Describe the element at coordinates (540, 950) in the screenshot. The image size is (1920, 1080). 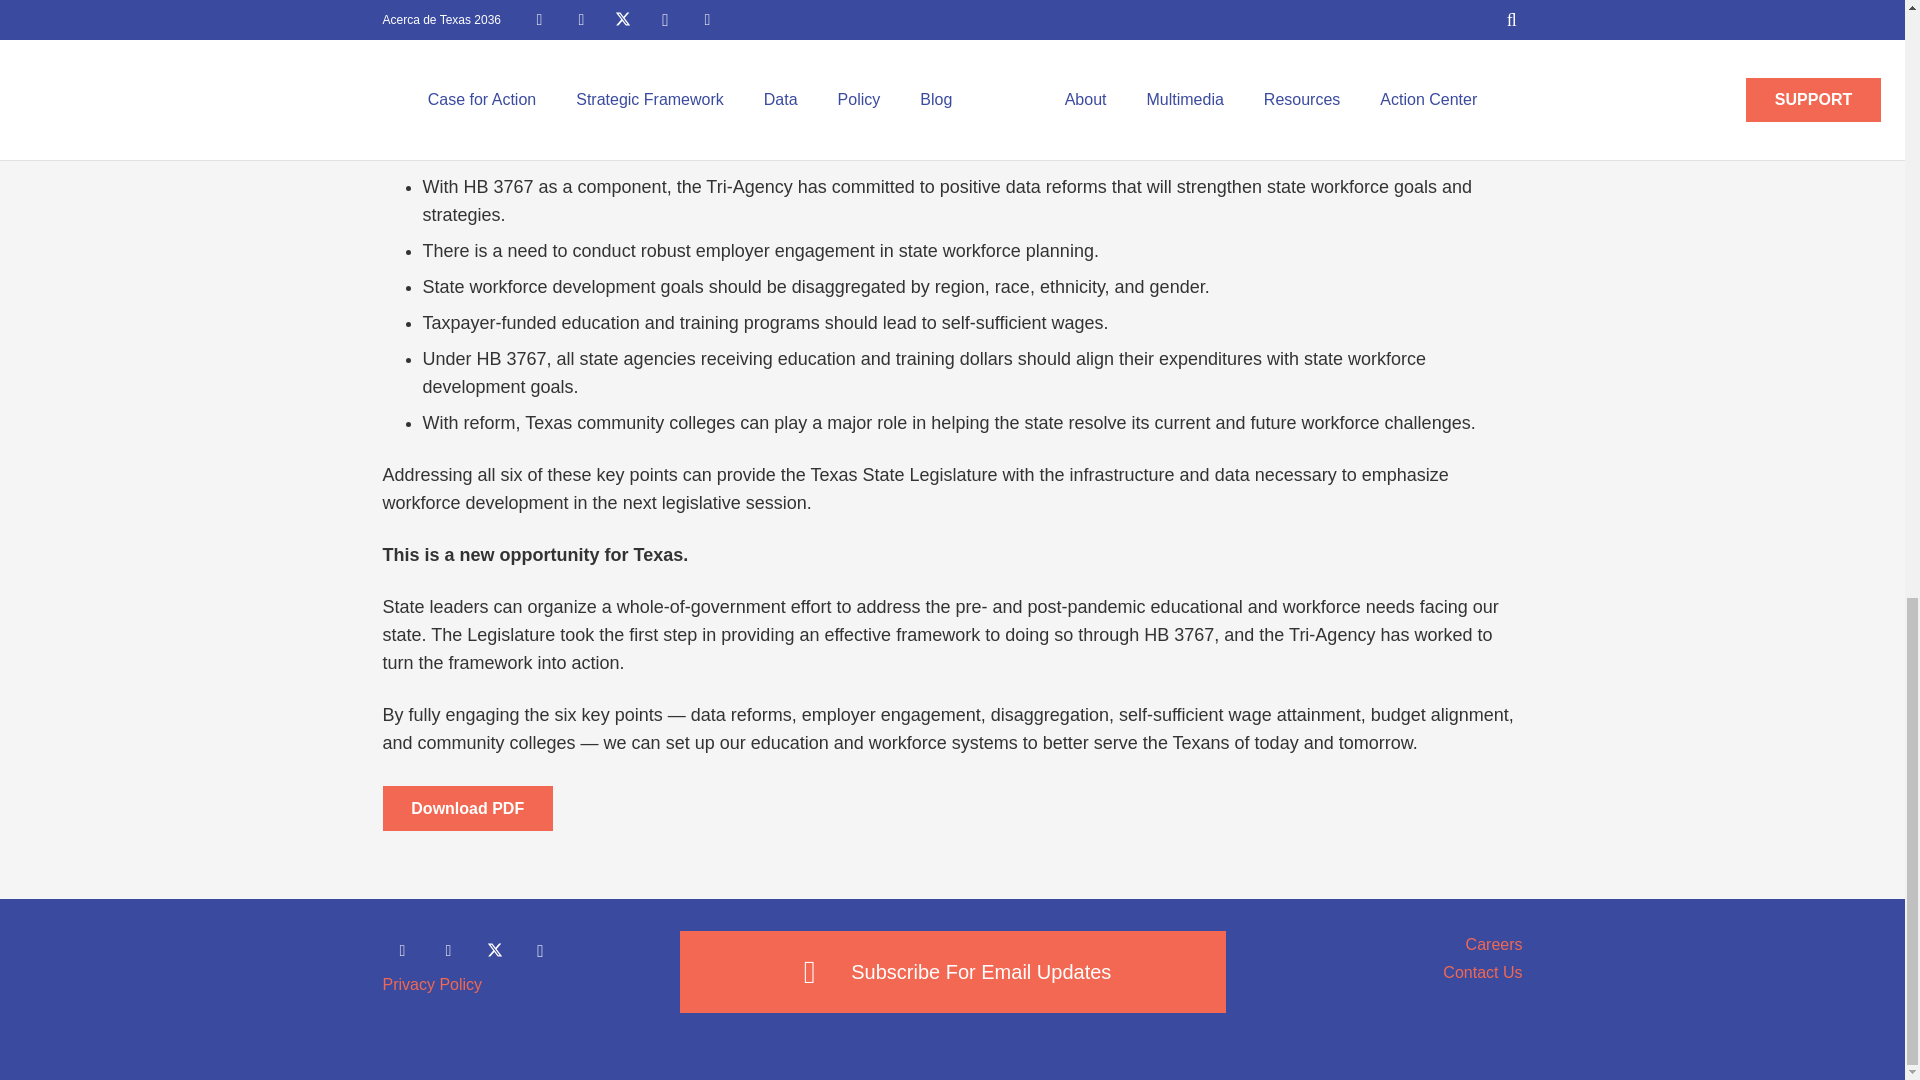
I see `Instagram` at that location.